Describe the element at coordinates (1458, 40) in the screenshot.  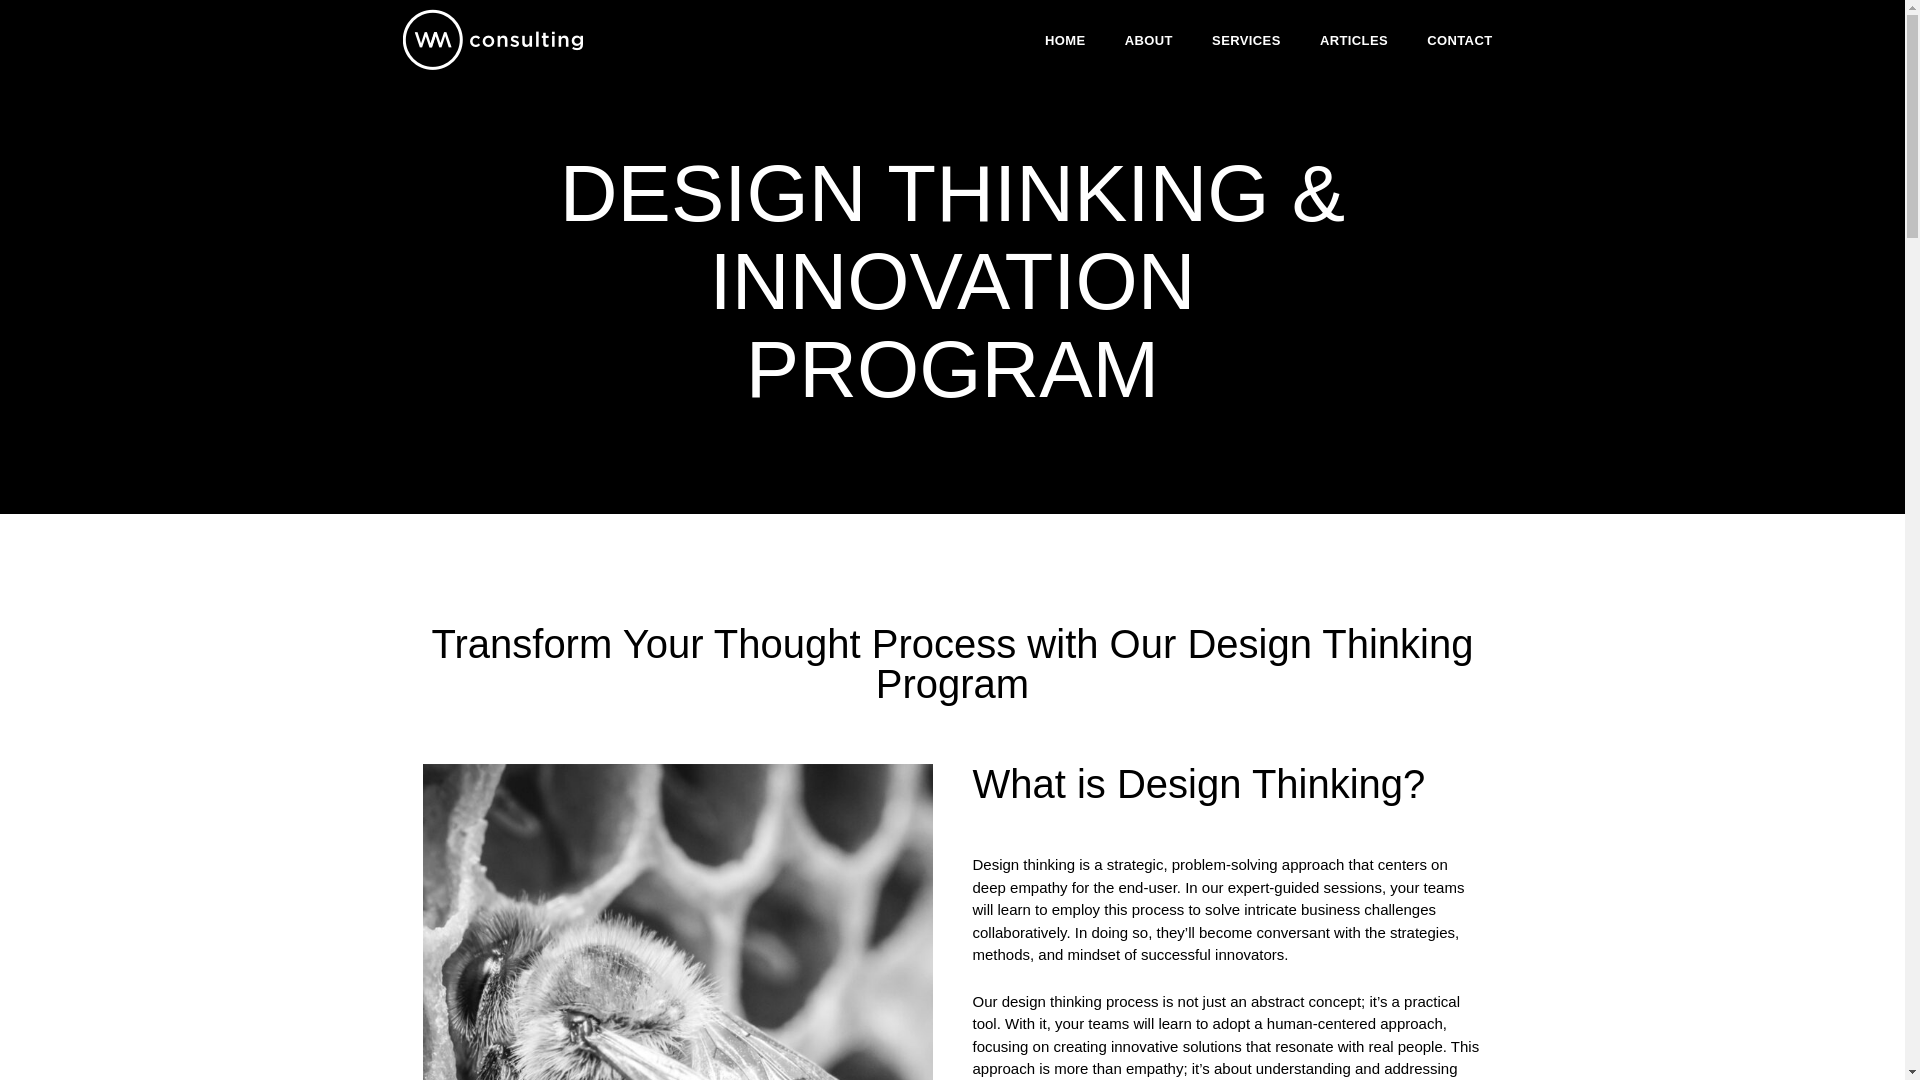
I see `CONTACT` at that location.